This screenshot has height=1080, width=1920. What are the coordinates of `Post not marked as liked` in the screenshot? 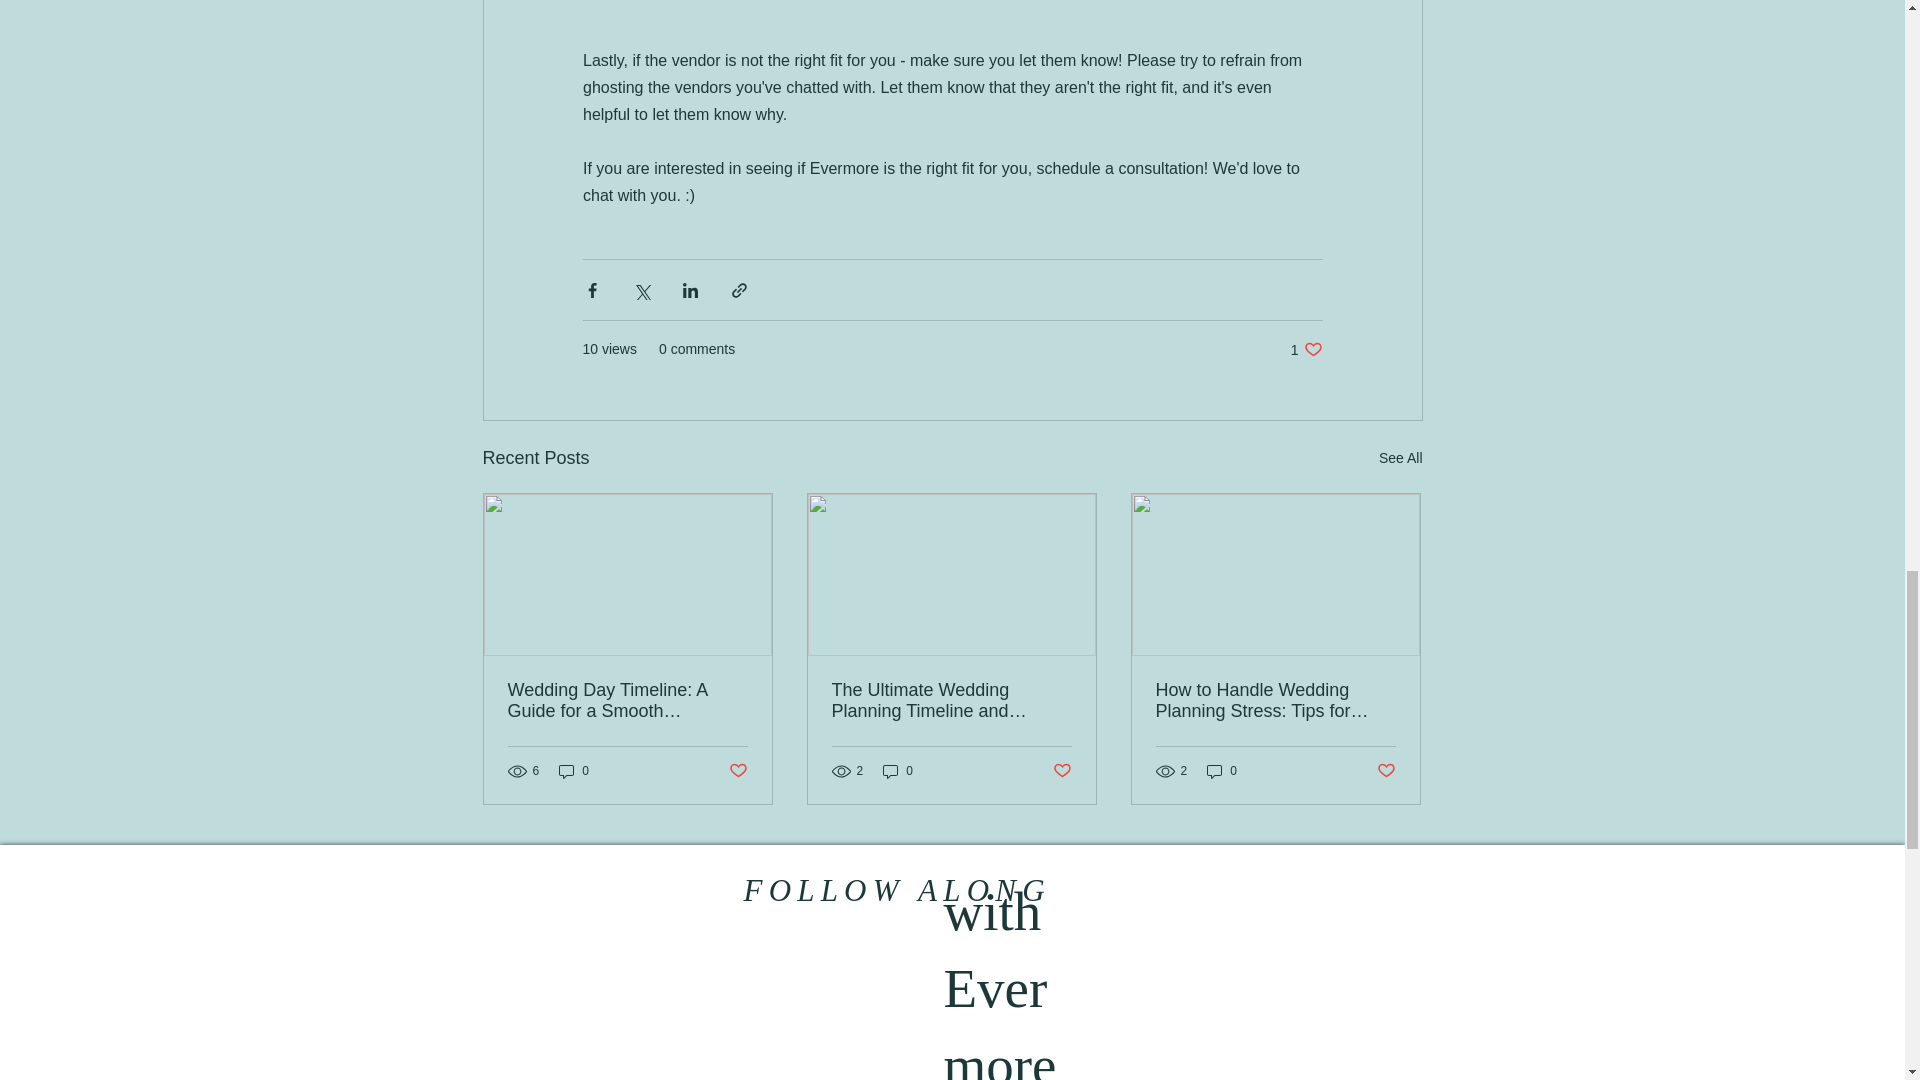 It's located at (1062, 771).